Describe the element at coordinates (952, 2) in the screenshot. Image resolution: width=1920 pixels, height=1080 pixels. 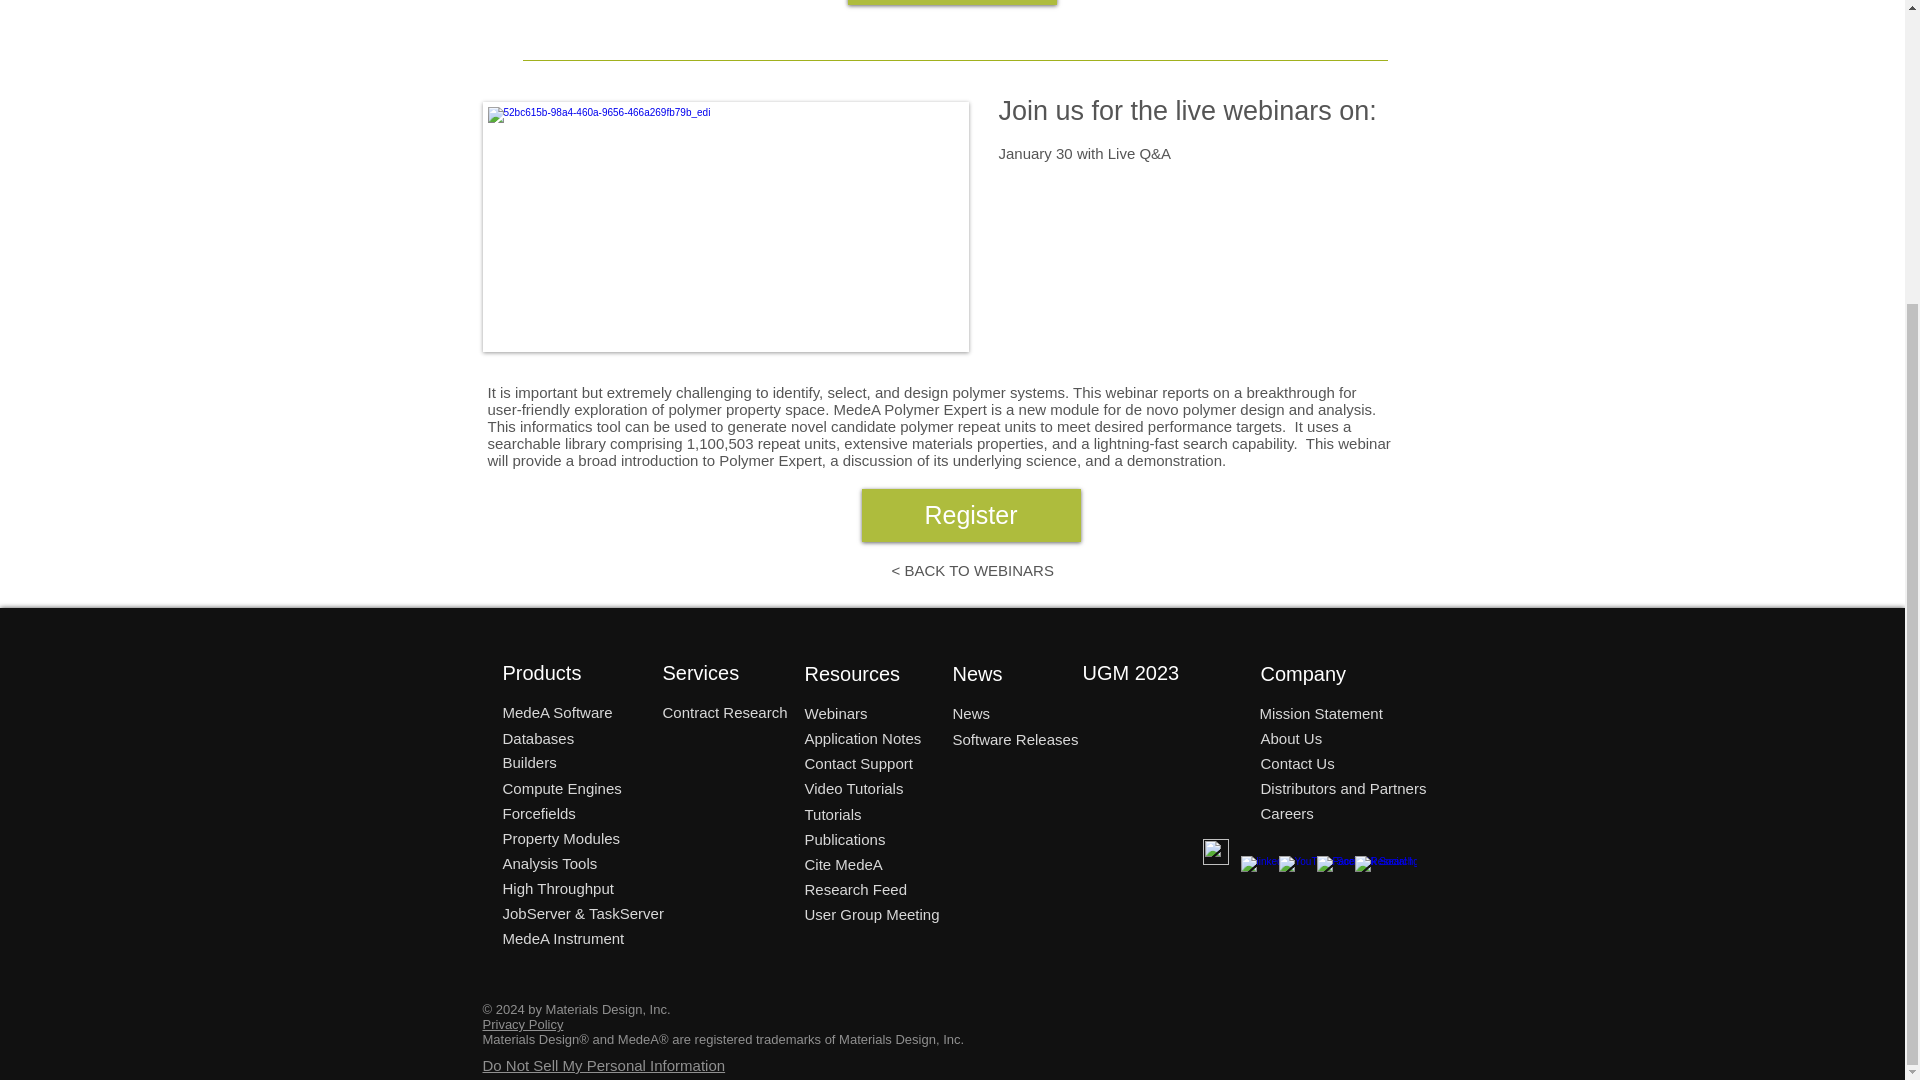
I see `Register` at that location.